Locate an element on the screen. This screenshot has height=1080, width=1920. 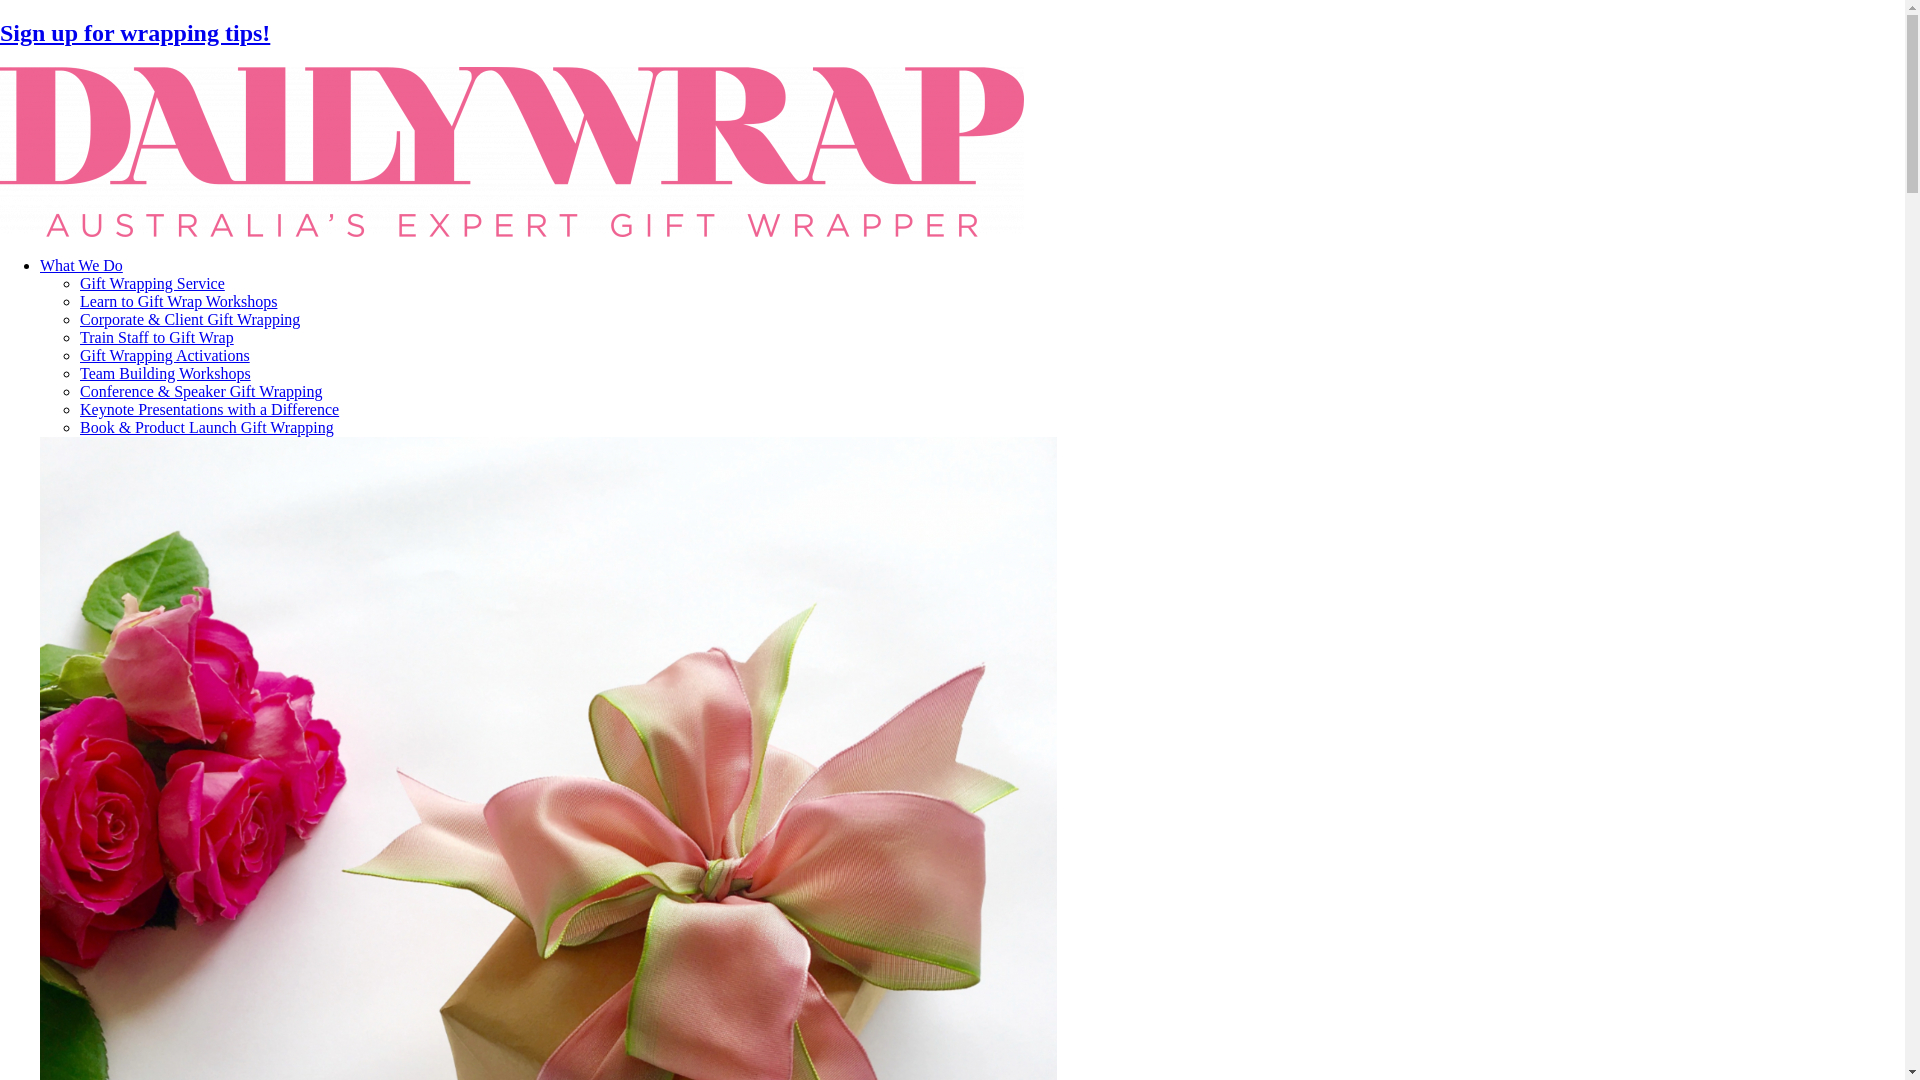
Keynote Presentations with a Difference is located at coordinates (210, 410).